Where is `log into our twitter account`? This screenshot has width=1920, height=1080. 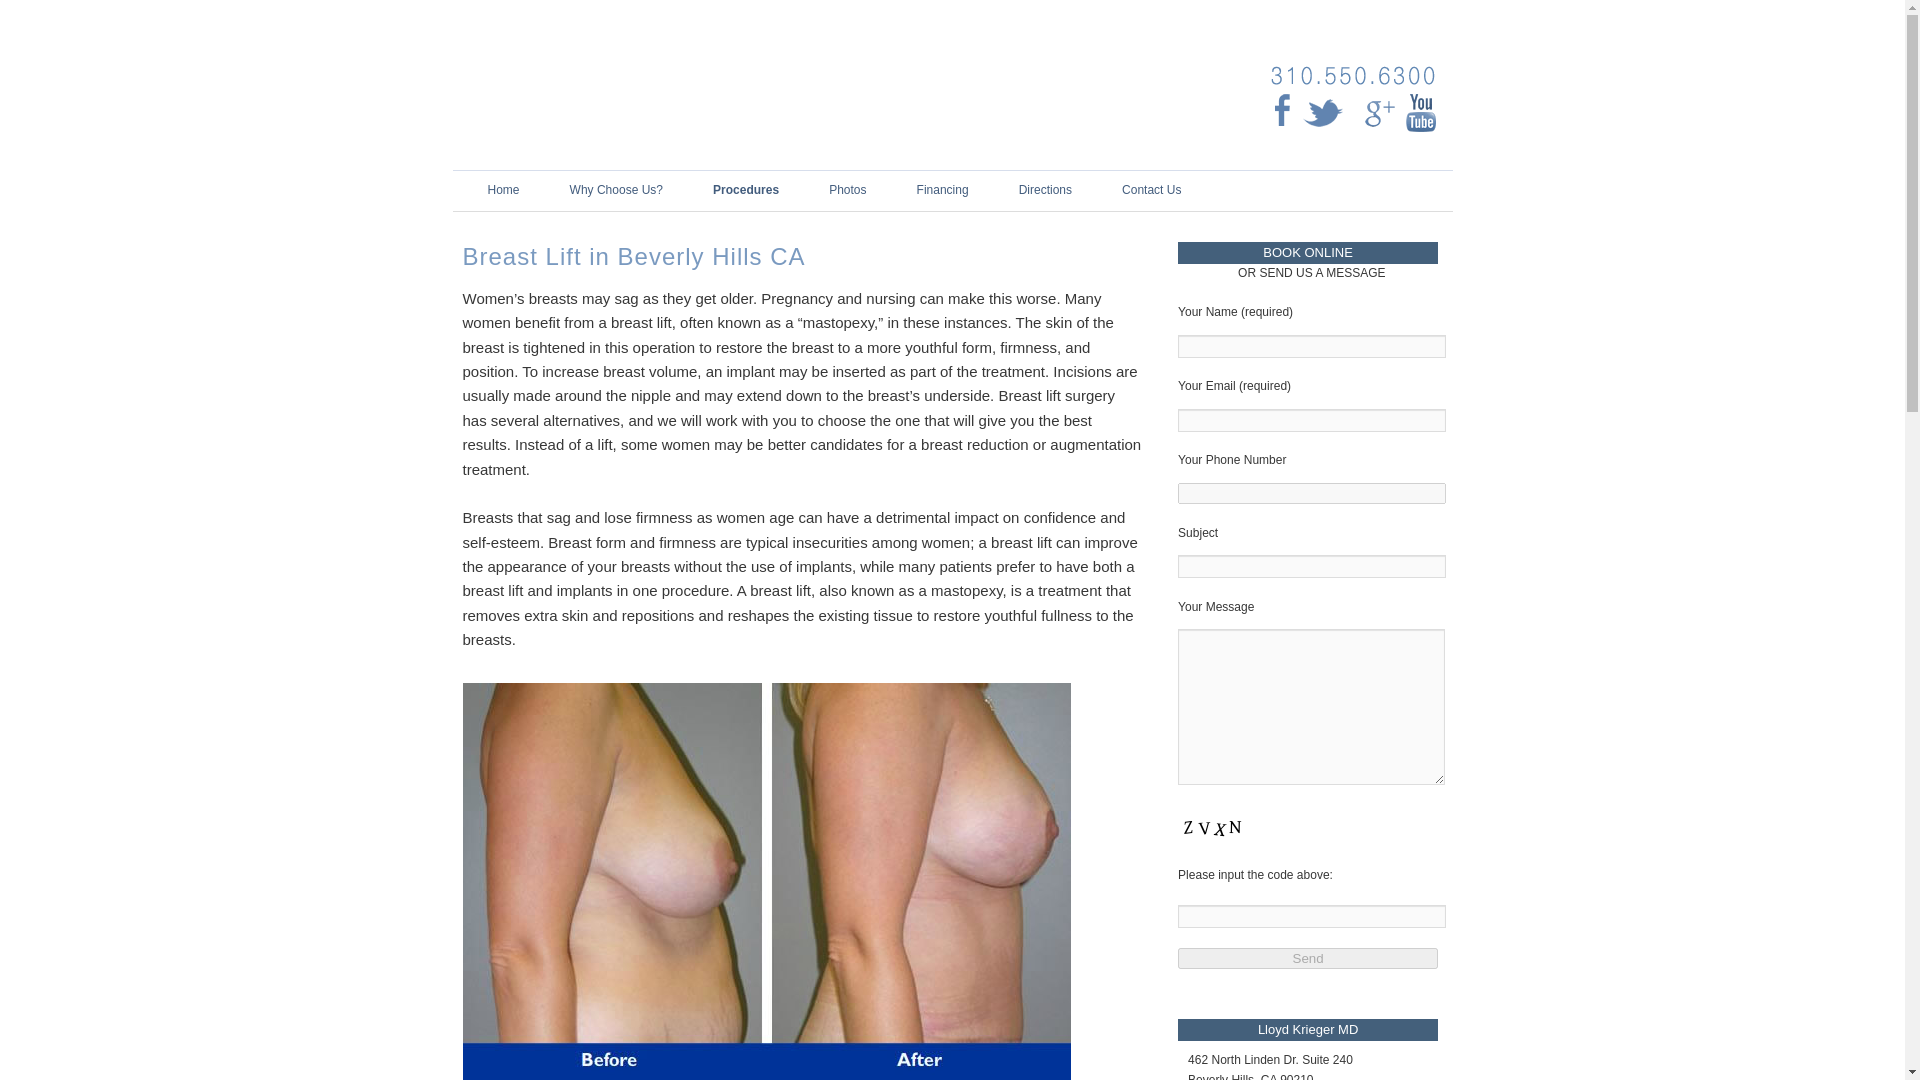 log into our twitter account is located at coordinates (1325, 108).